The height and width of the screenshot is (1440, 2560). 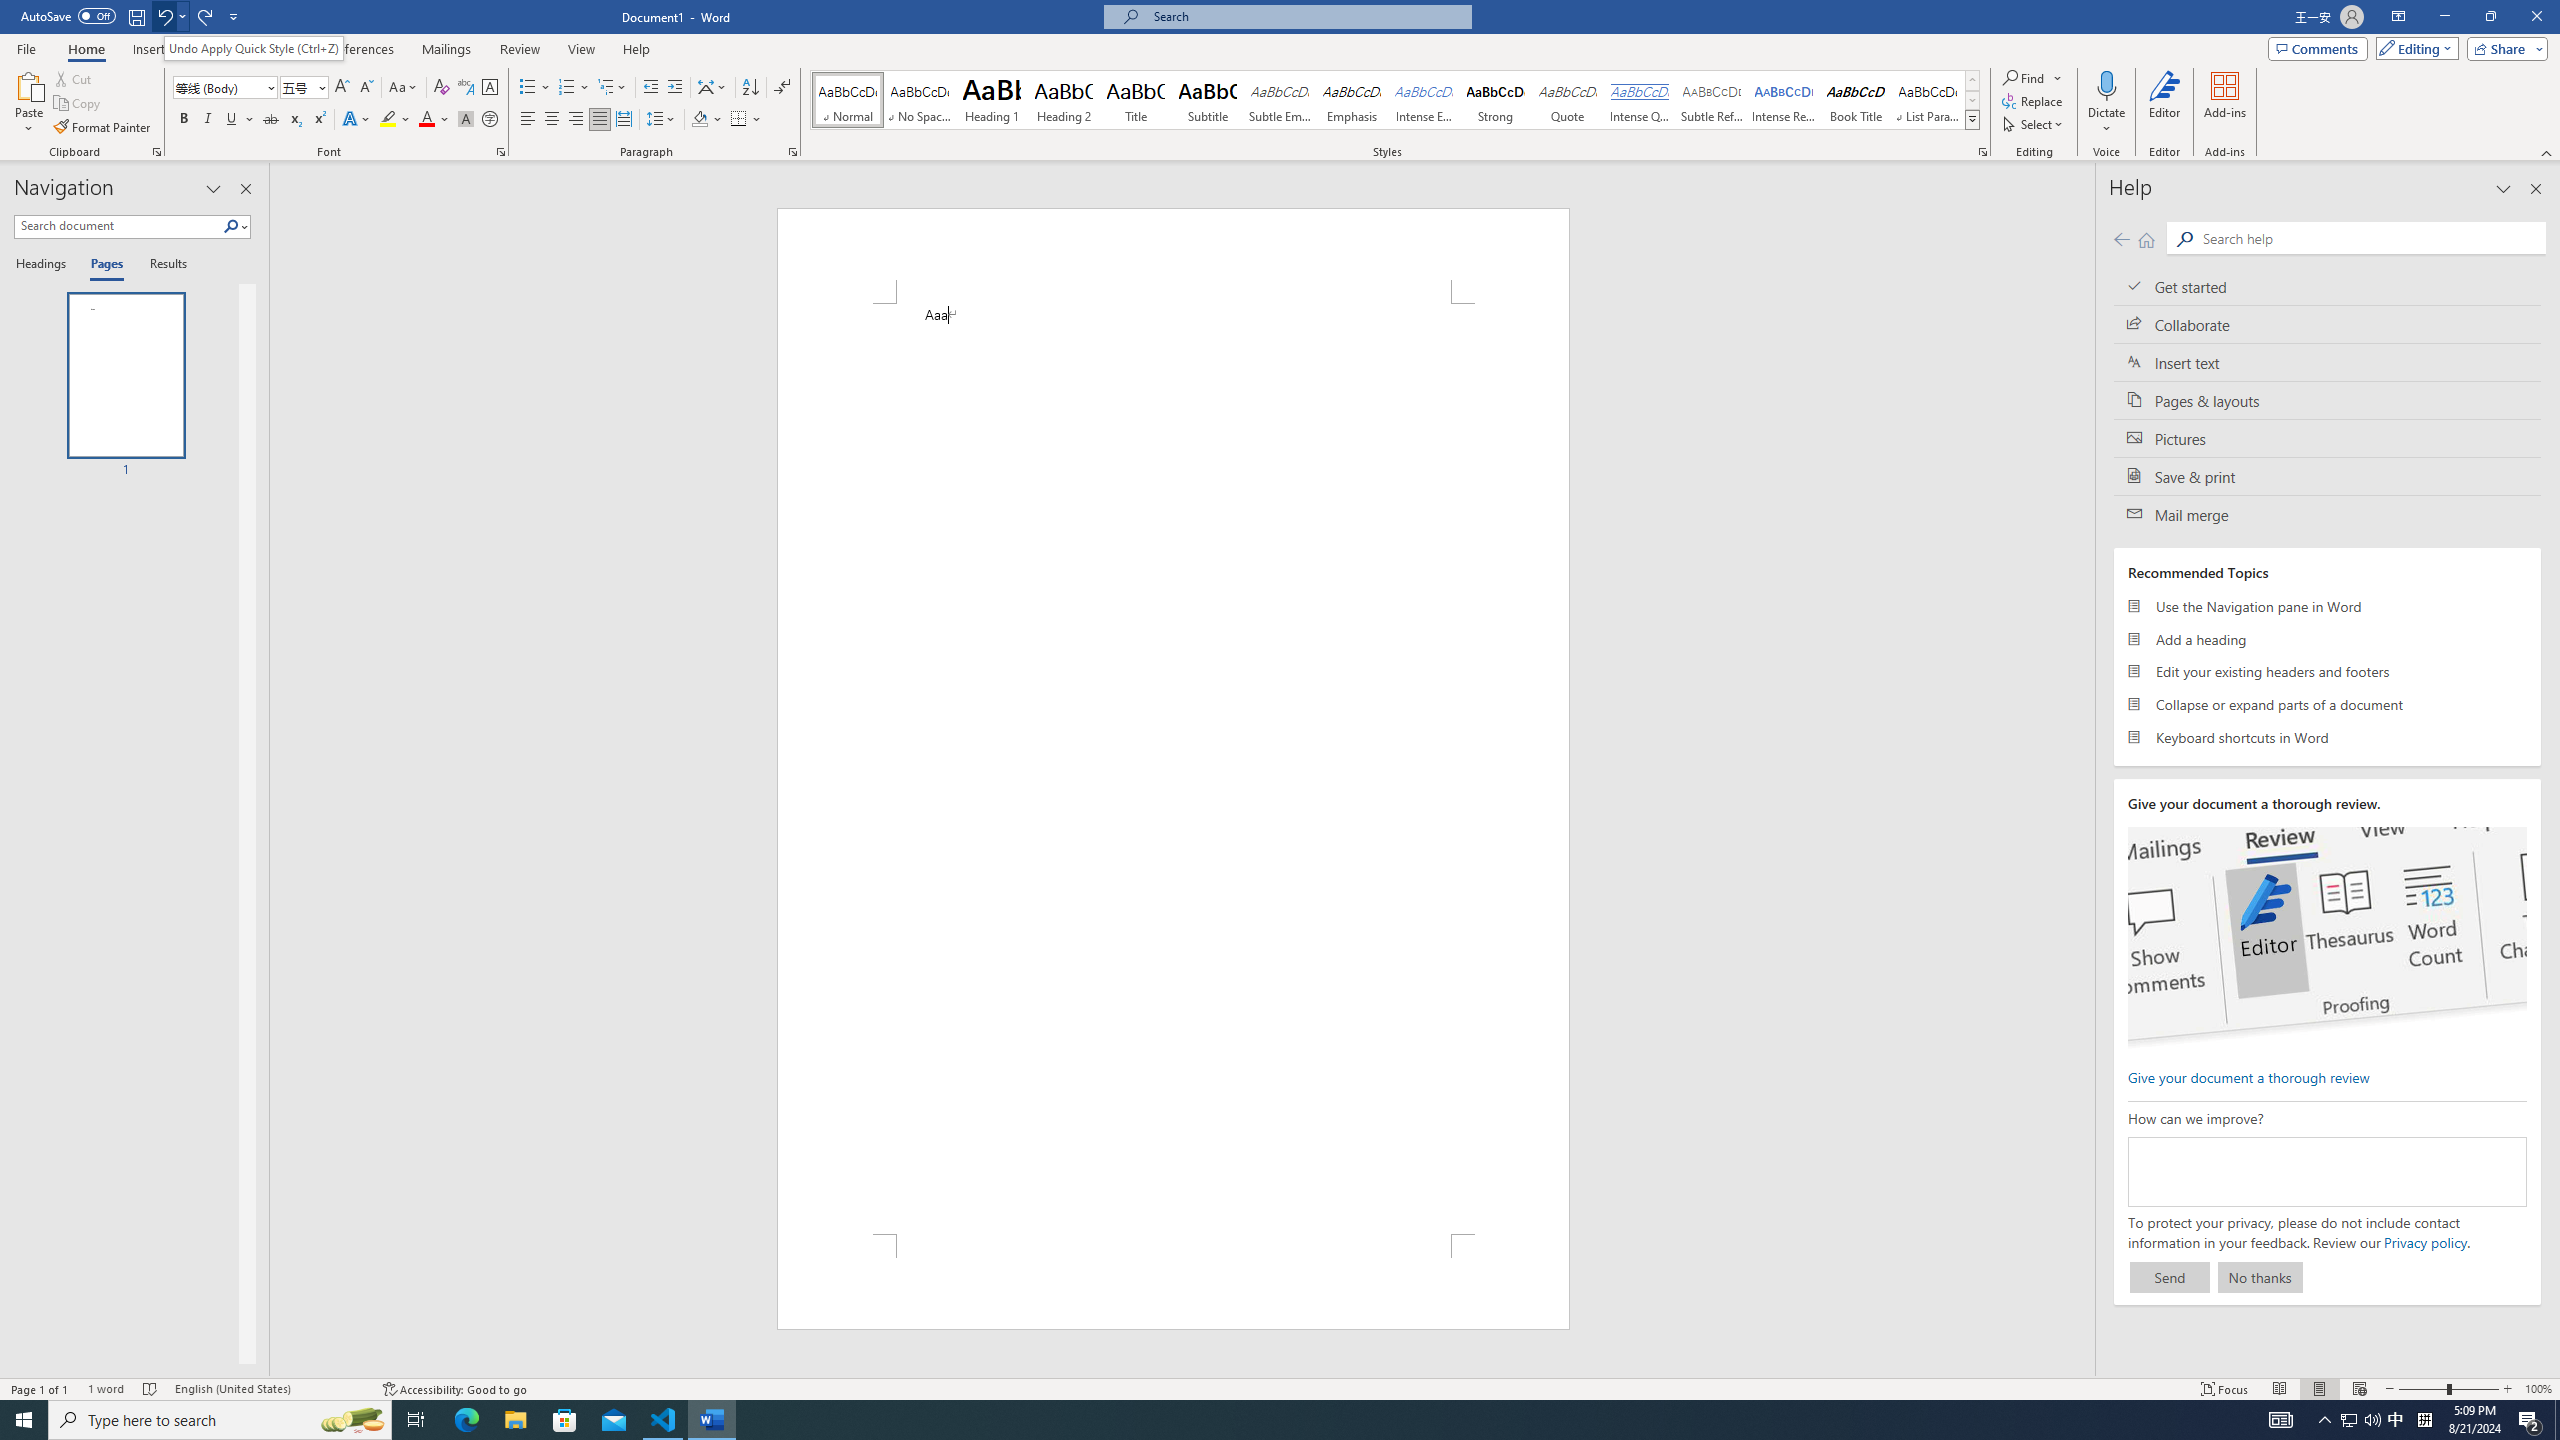 I want to click on Heading 2, so click(x=1064, y=100).